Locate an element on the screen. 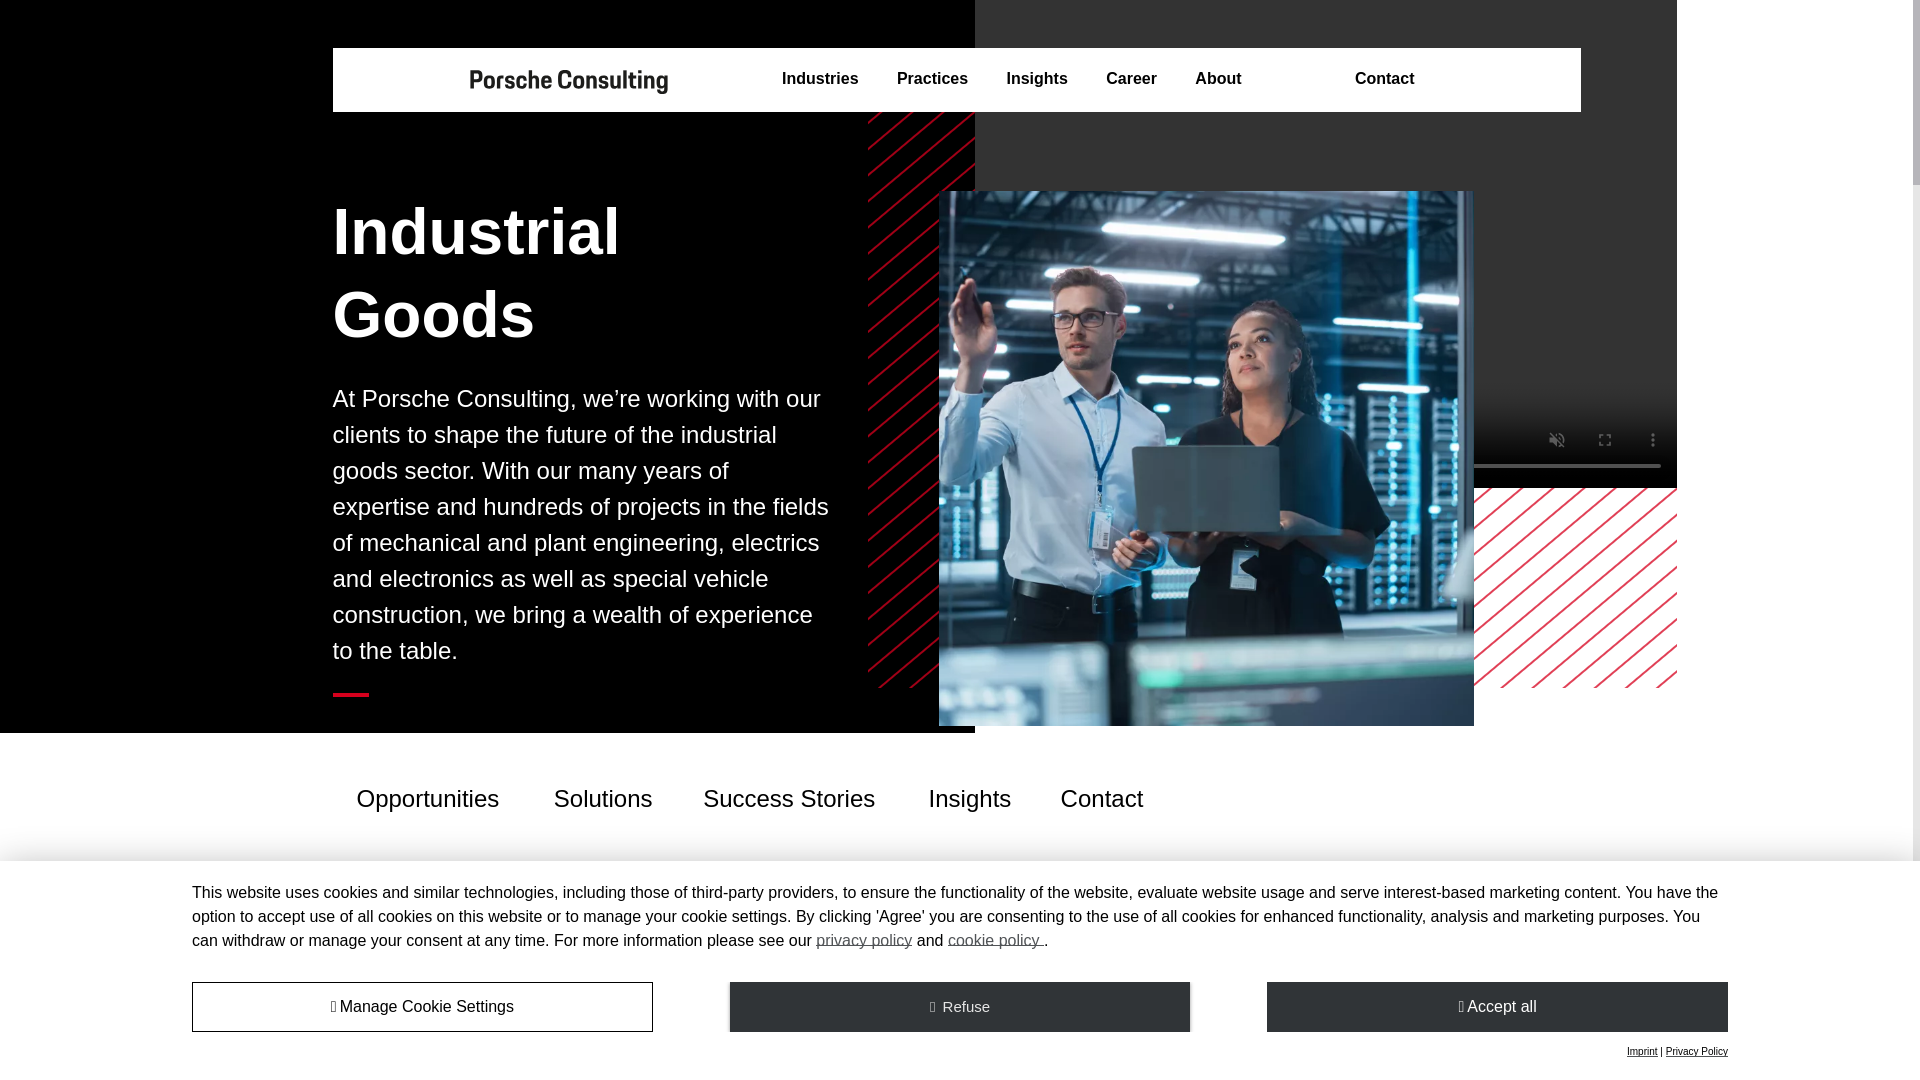 Image resolution: width=1920 pixels, height=1080 pixels. Industries is located at coordinates (820, 79).